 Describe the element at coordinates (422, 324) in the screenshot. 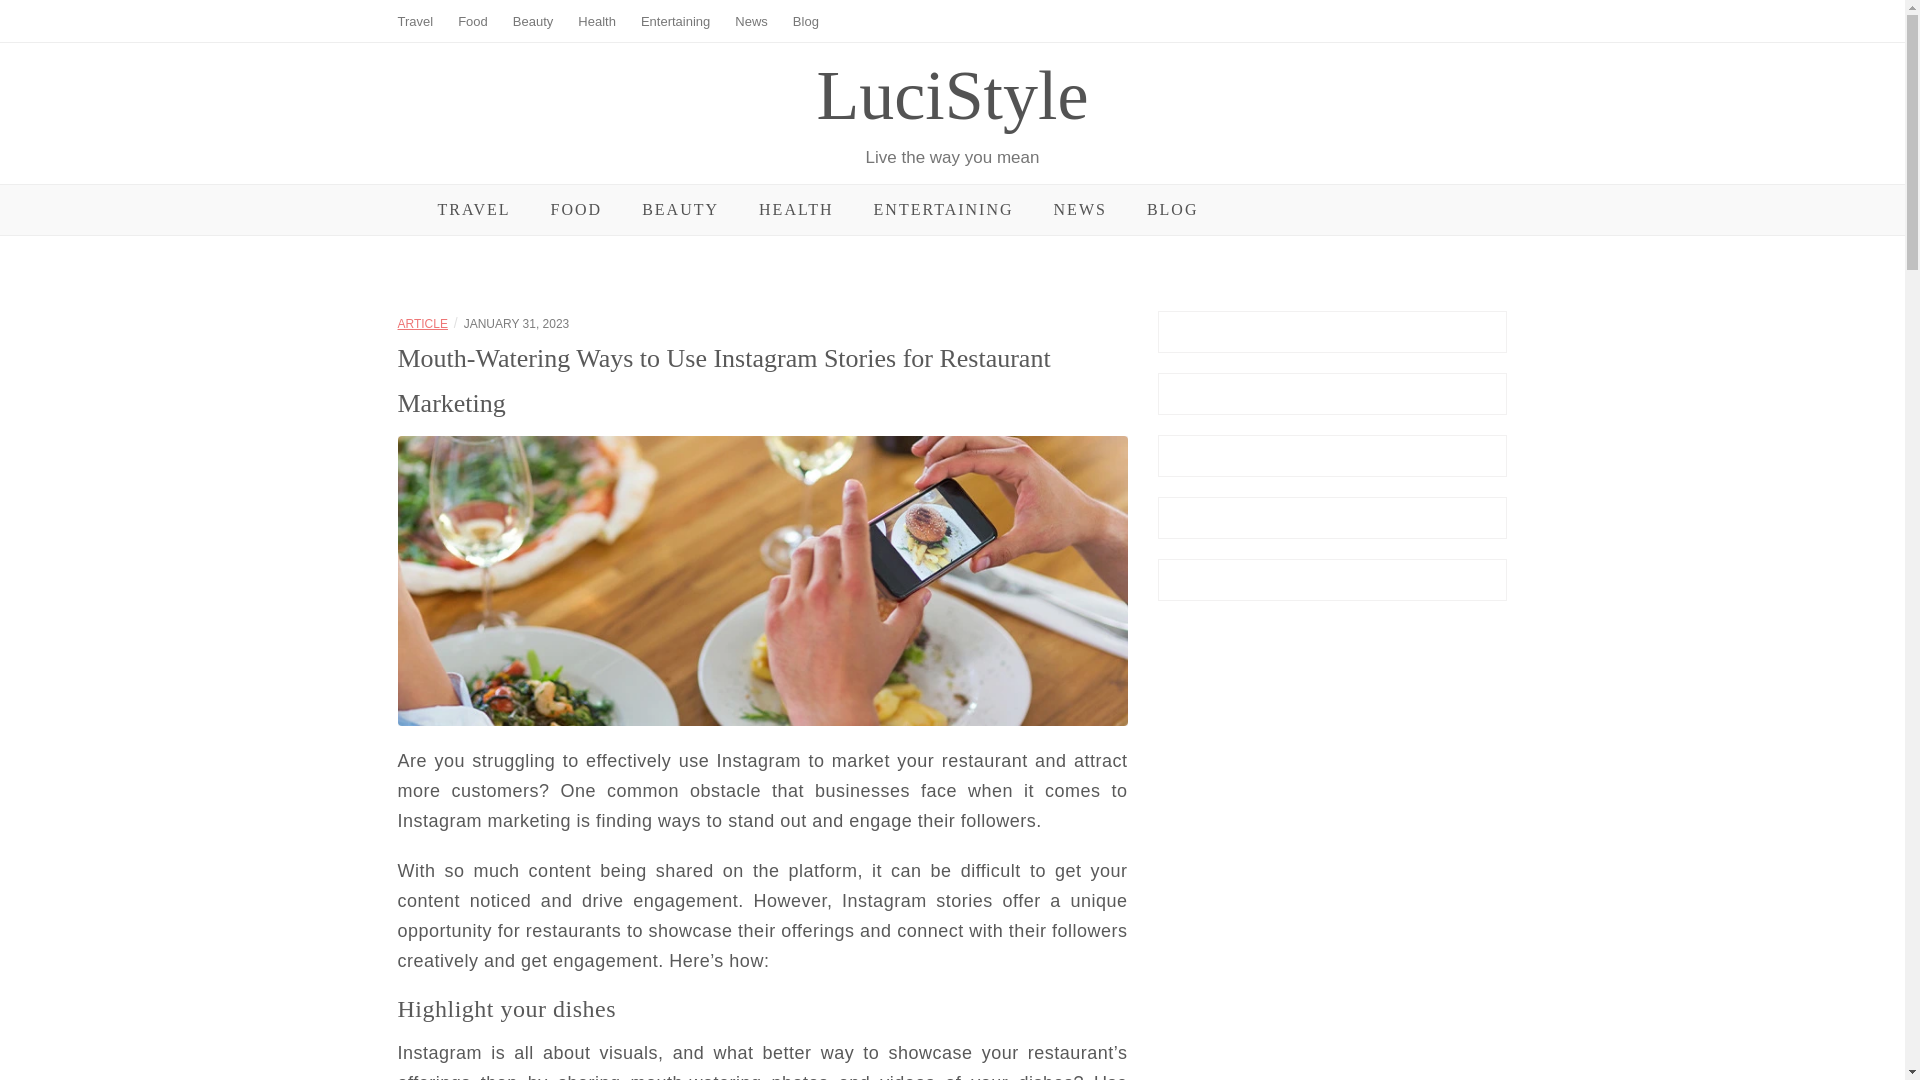

I see `ARTICLE` at that location.